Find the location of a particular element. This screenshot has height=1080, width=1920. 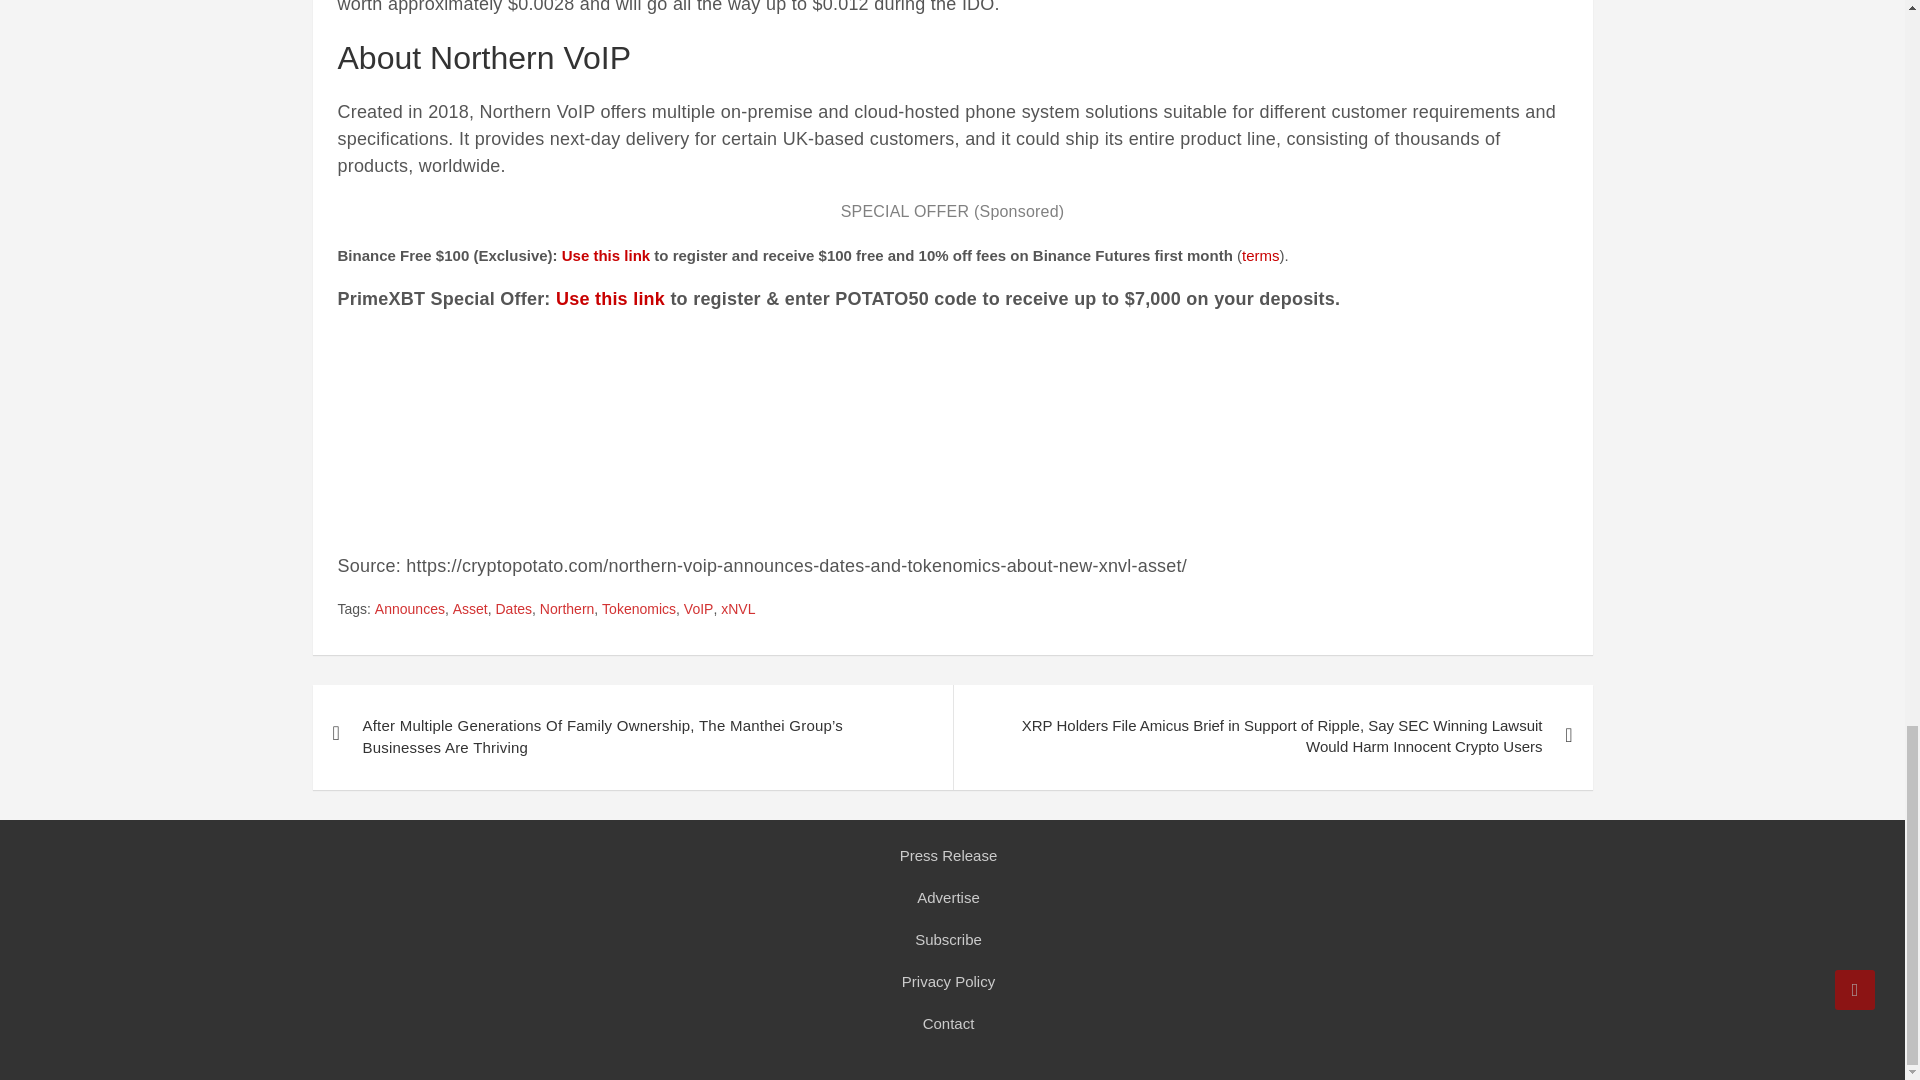

Announces is located at coordinates (410, 610).